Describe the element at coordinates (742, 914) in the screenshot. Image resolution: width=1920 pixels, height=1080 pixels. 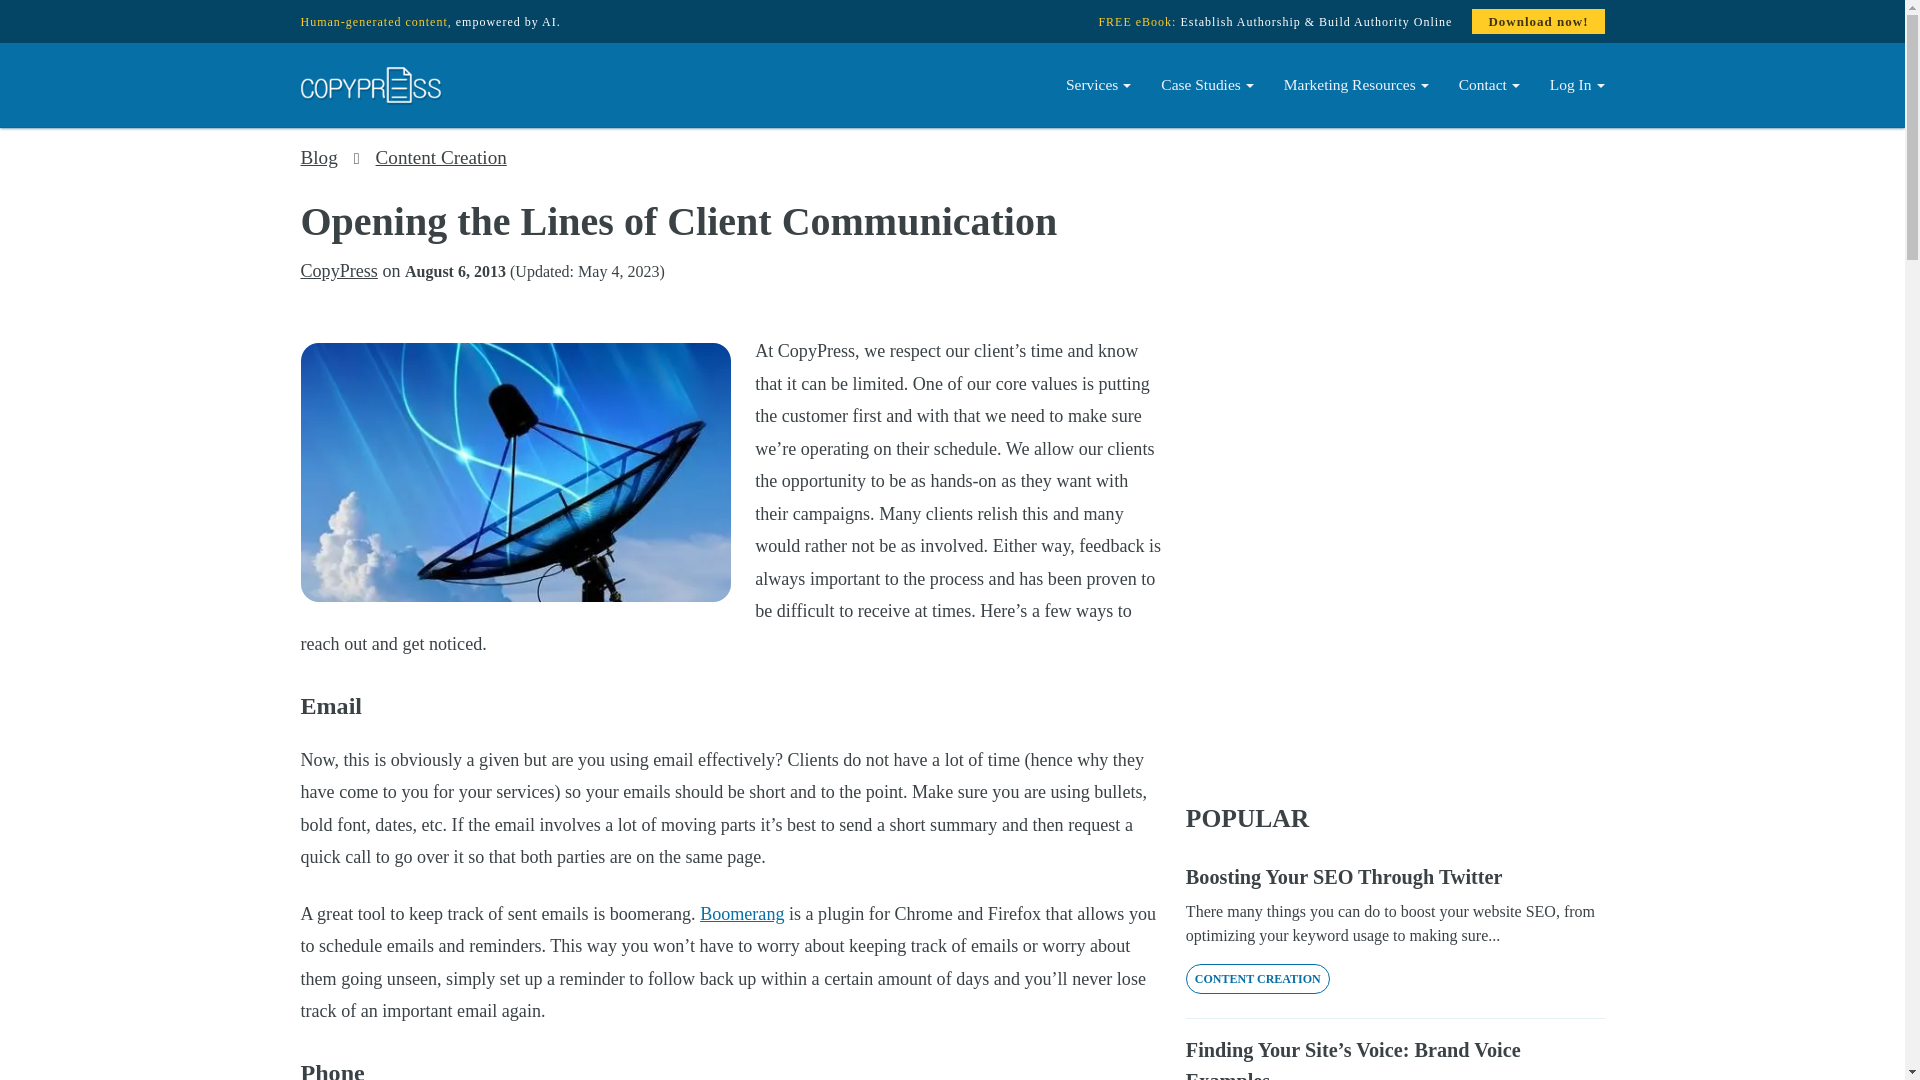
I see `Boomerang: The Power of the Follow Up` at that location.